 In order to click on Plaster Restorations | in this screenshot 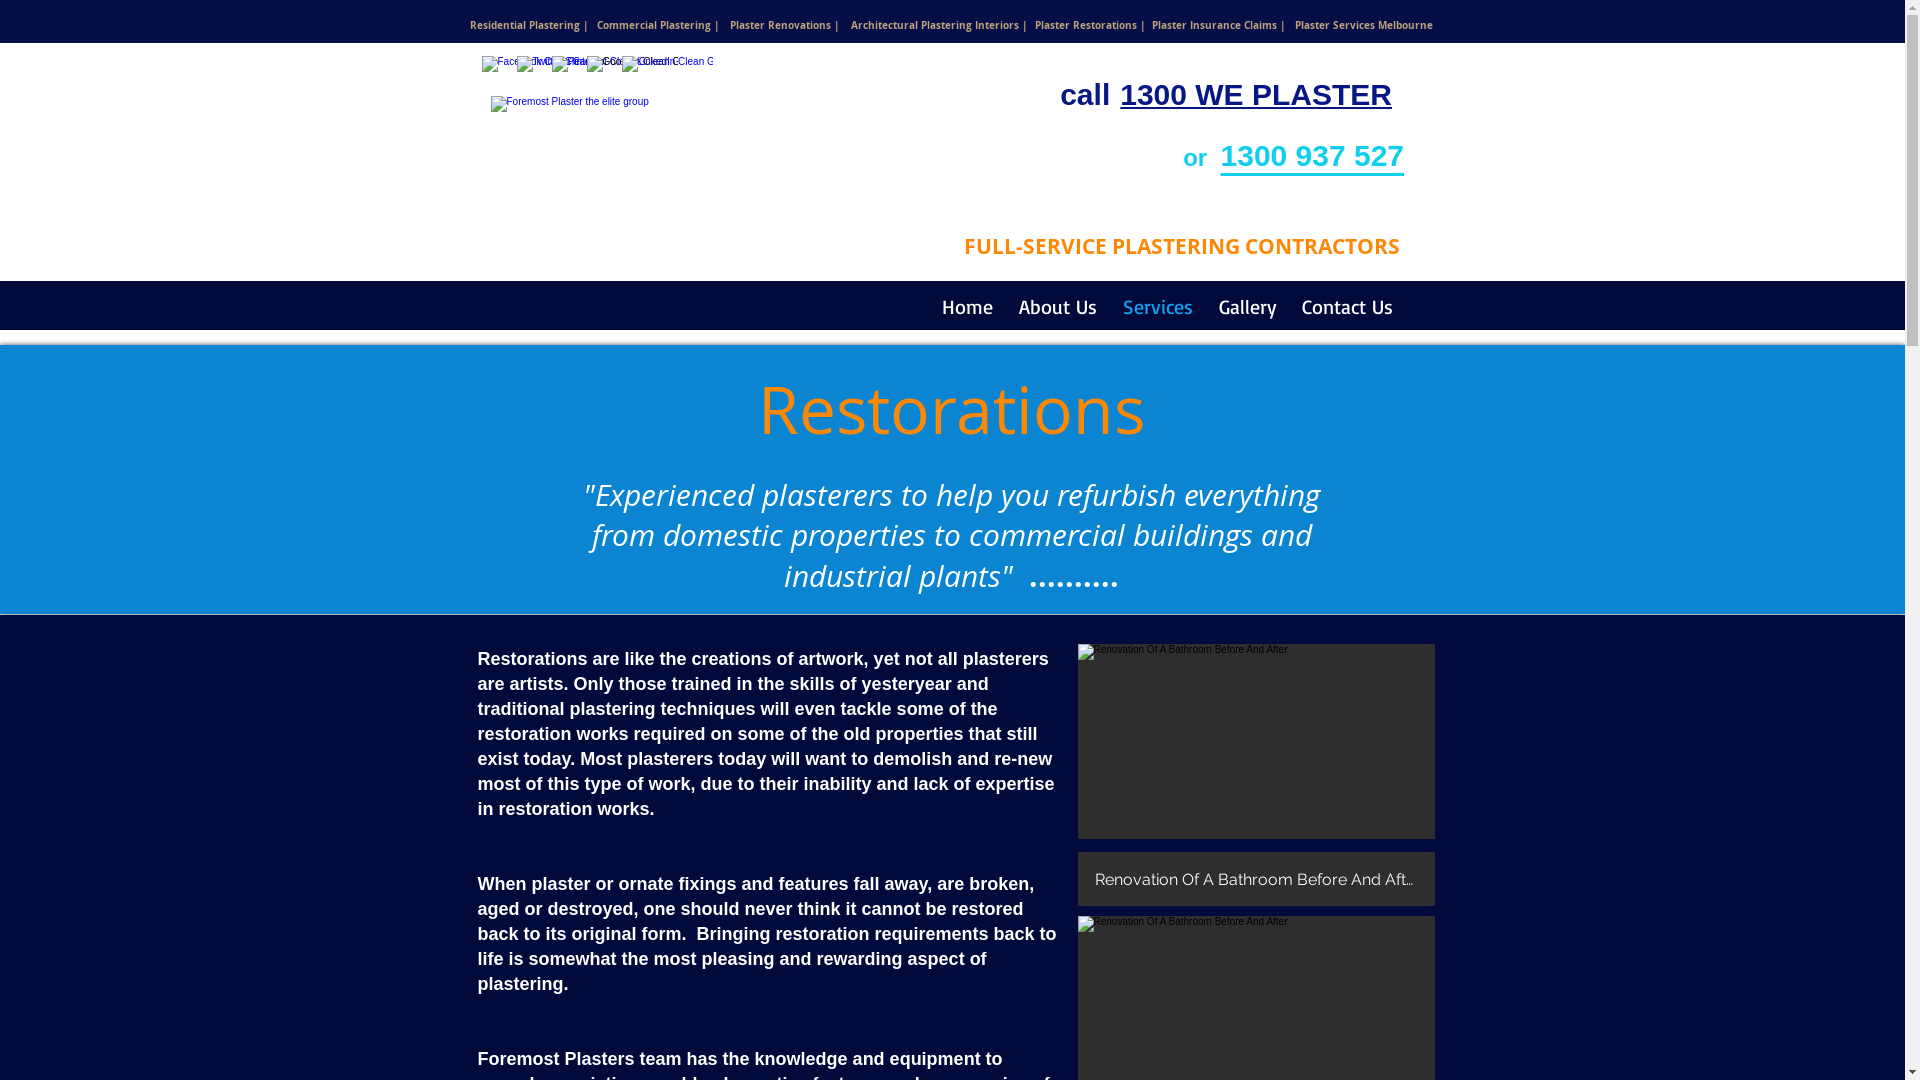, I will do `click(1090, 24)`.